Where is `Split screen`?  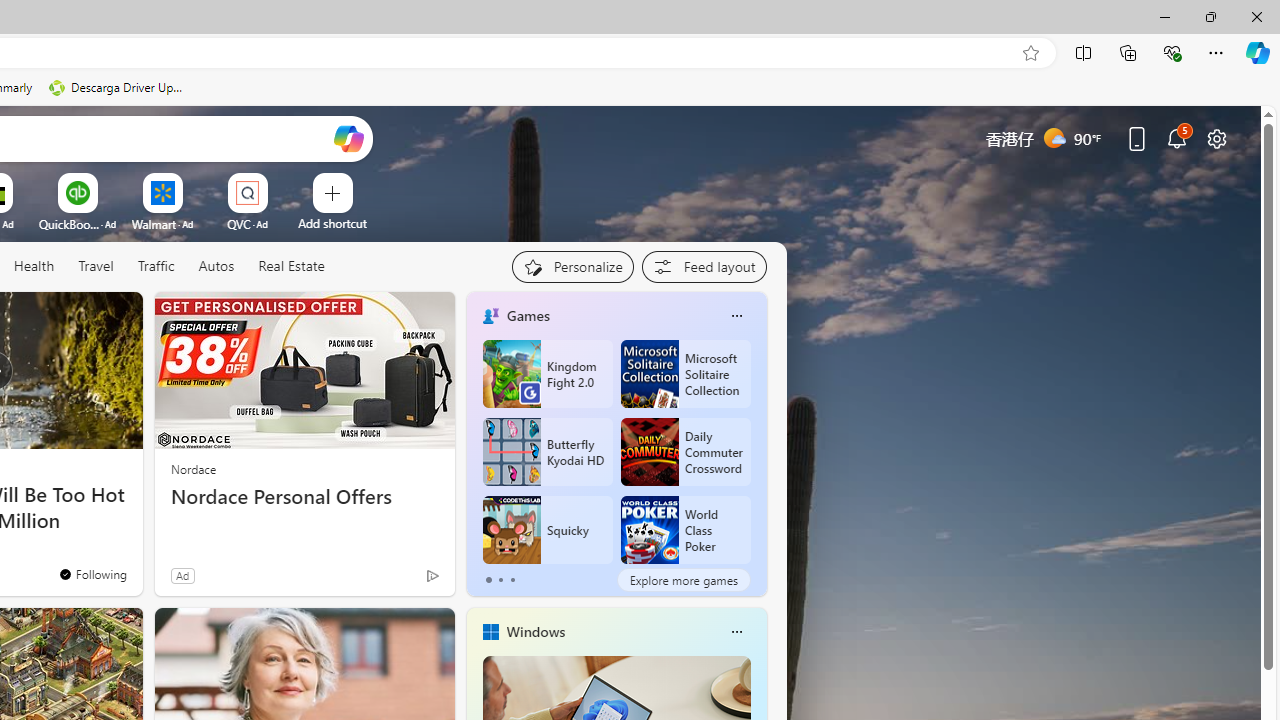
Split screen is located at coordinates (1083, 52).